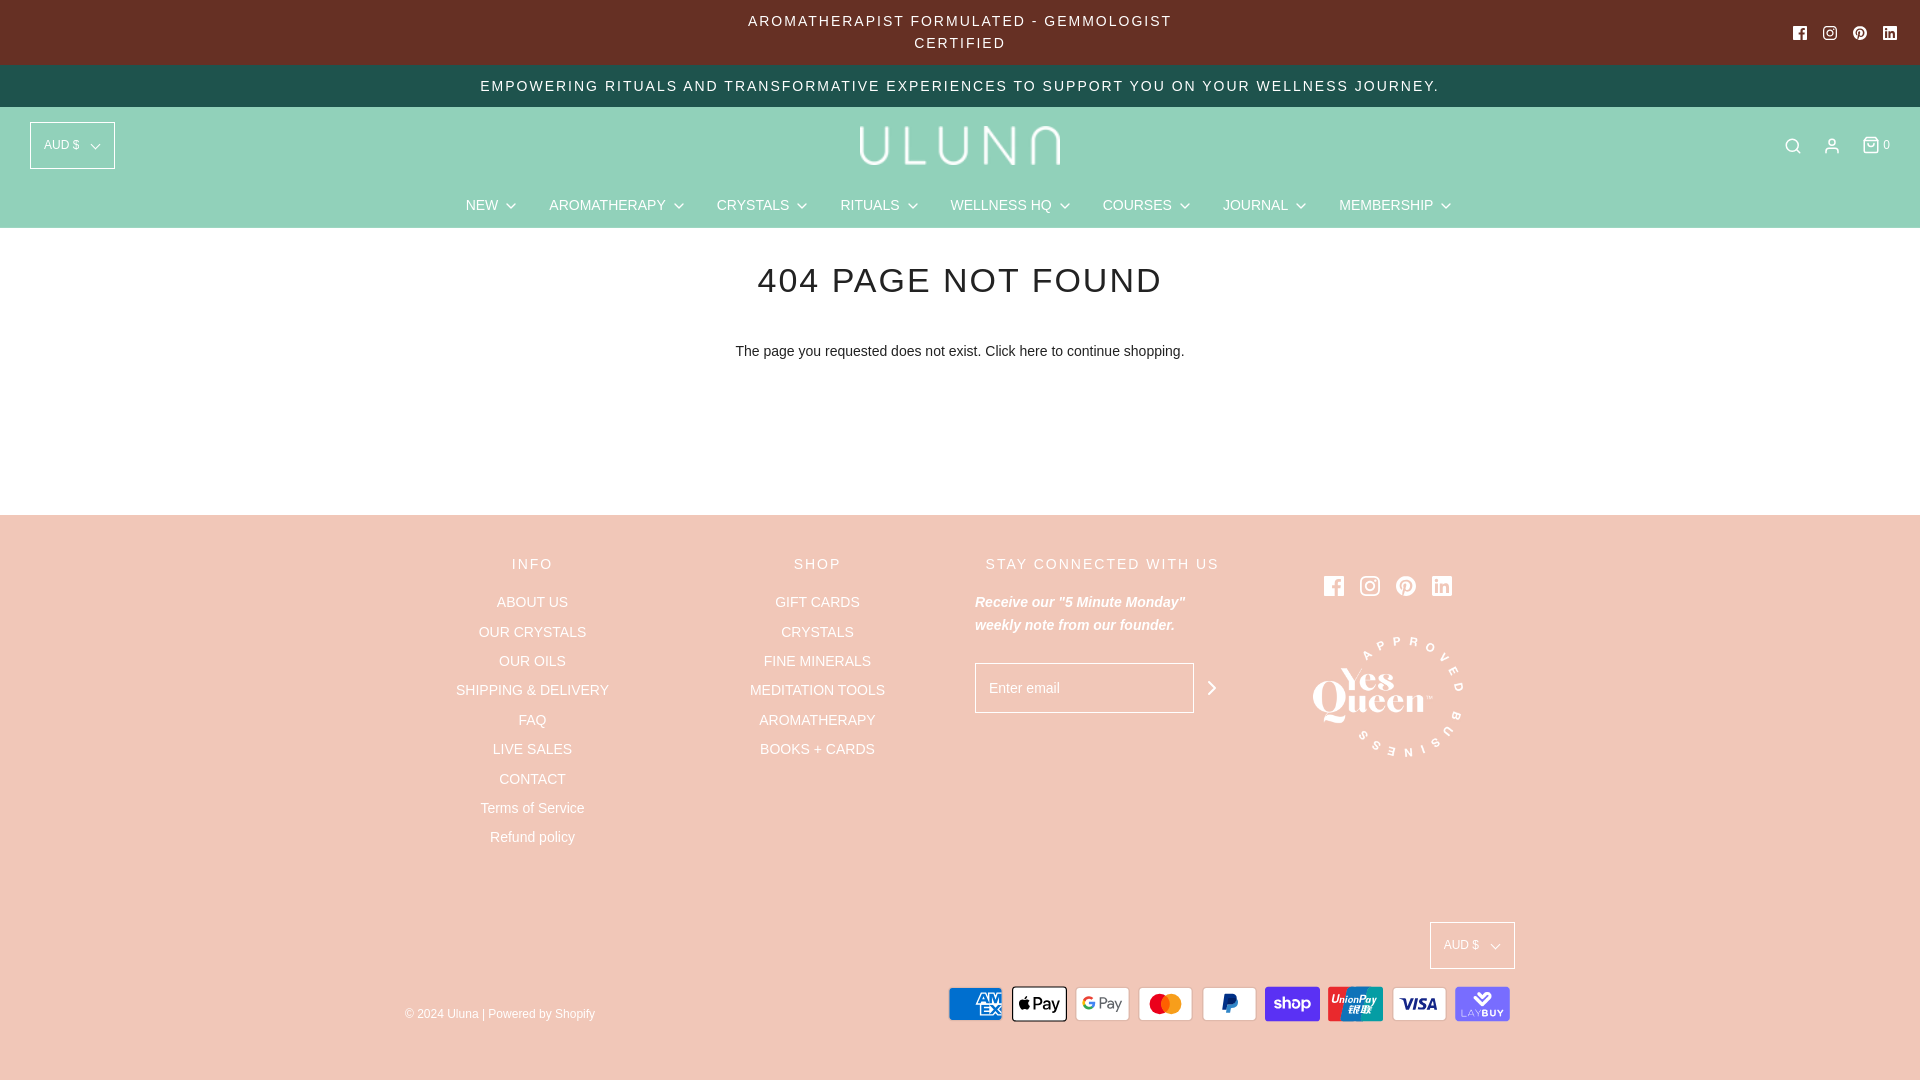 This screenshot has height=1080, width=1920. Describe the element at coordinates (1370, 586) in the screenshot. I see `Instagram icon` at that location.